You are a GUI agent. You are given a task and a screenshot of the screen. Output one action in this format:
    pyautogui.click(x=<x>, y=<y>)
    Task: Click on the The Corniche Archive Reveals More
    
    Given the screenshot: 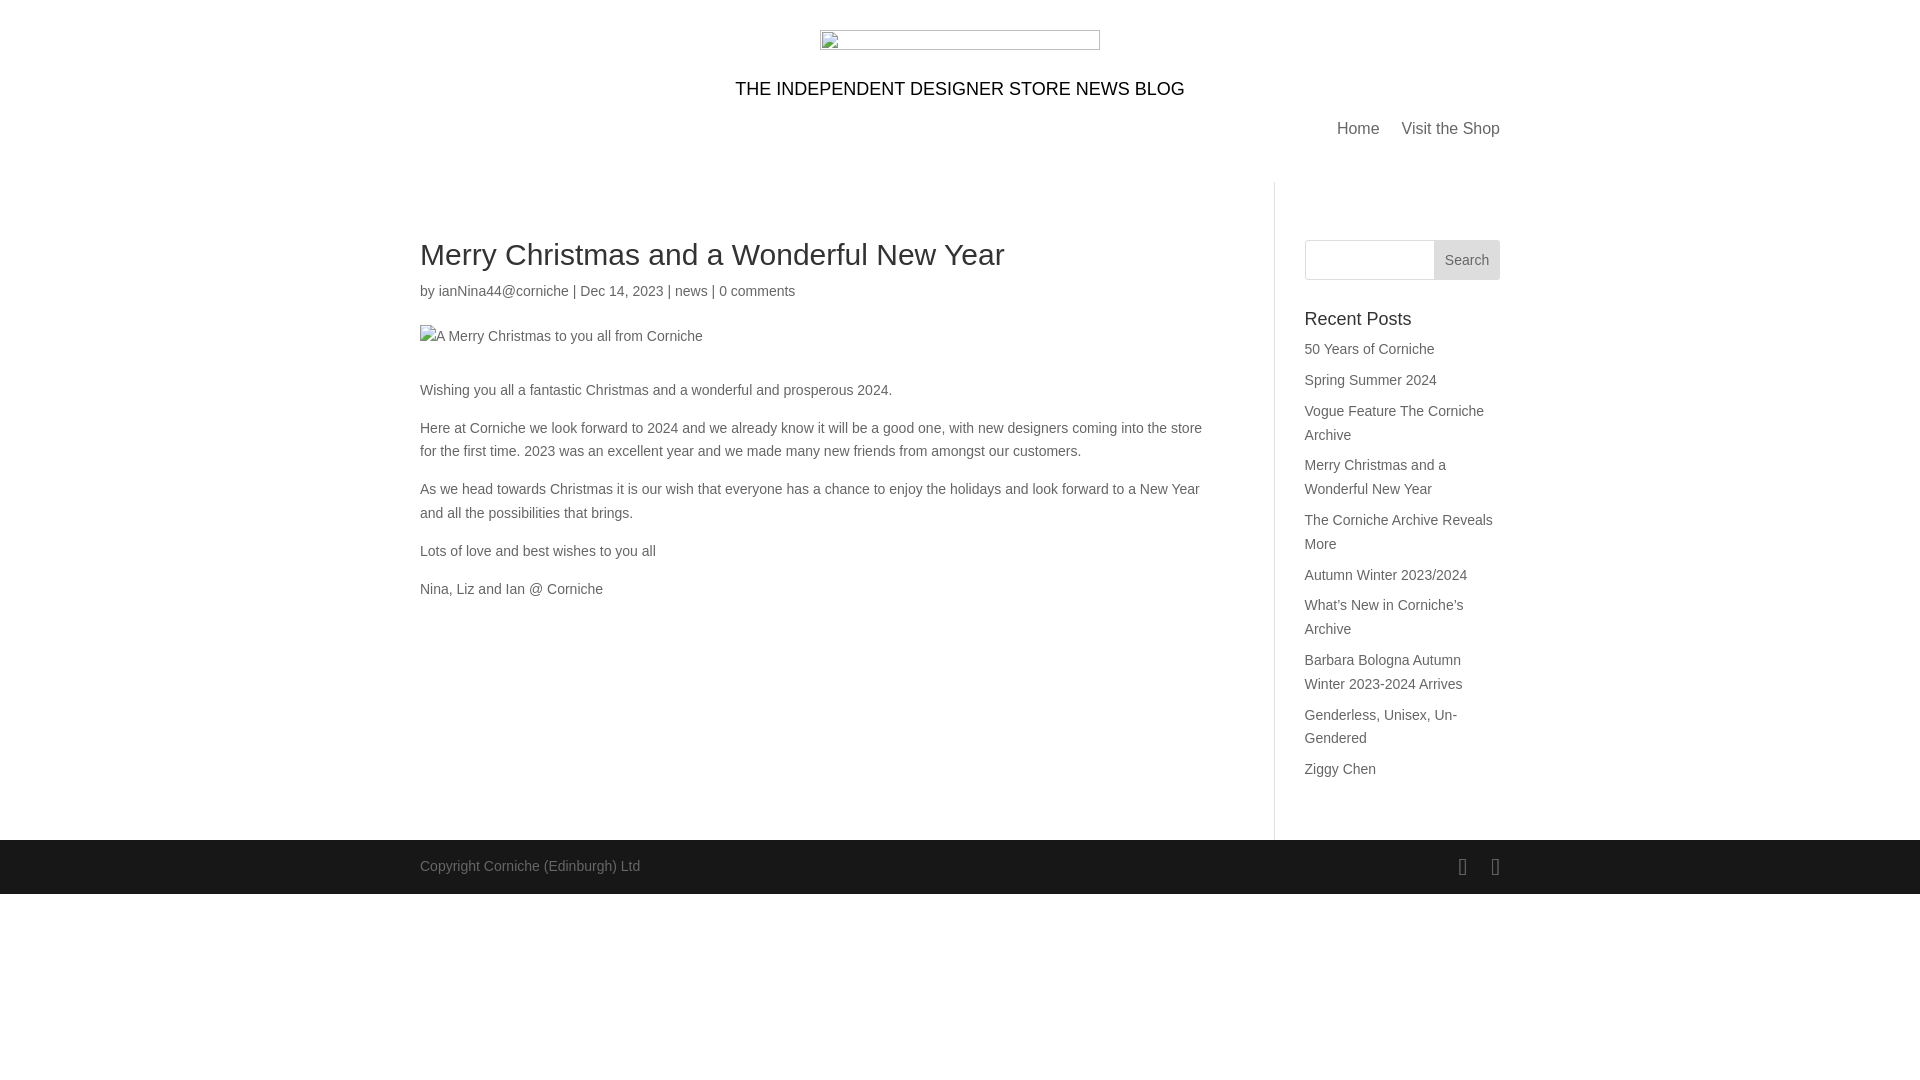 What is the action you would take?
    pyautogui.click(x=1399, y=531)
    